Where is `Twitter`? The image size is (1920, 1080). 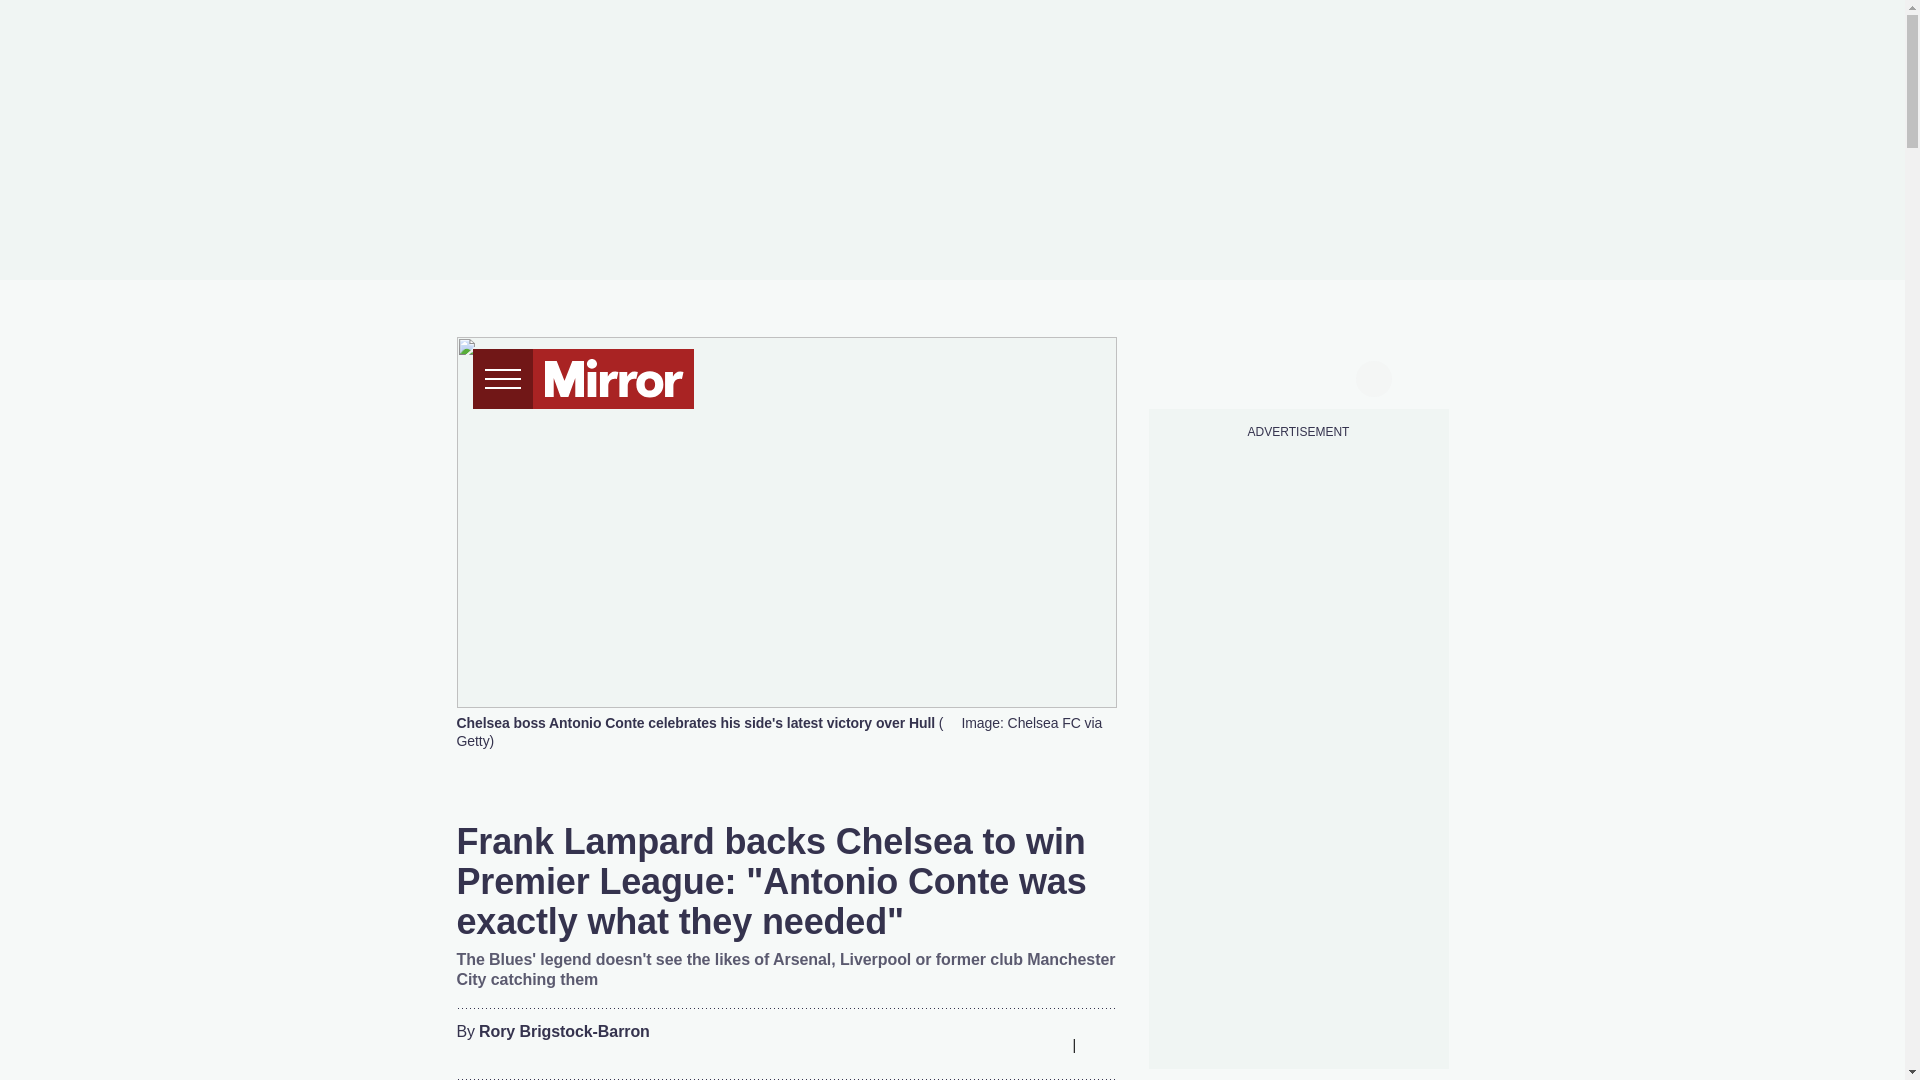
Twitter is located at coordinates (966, 1044).